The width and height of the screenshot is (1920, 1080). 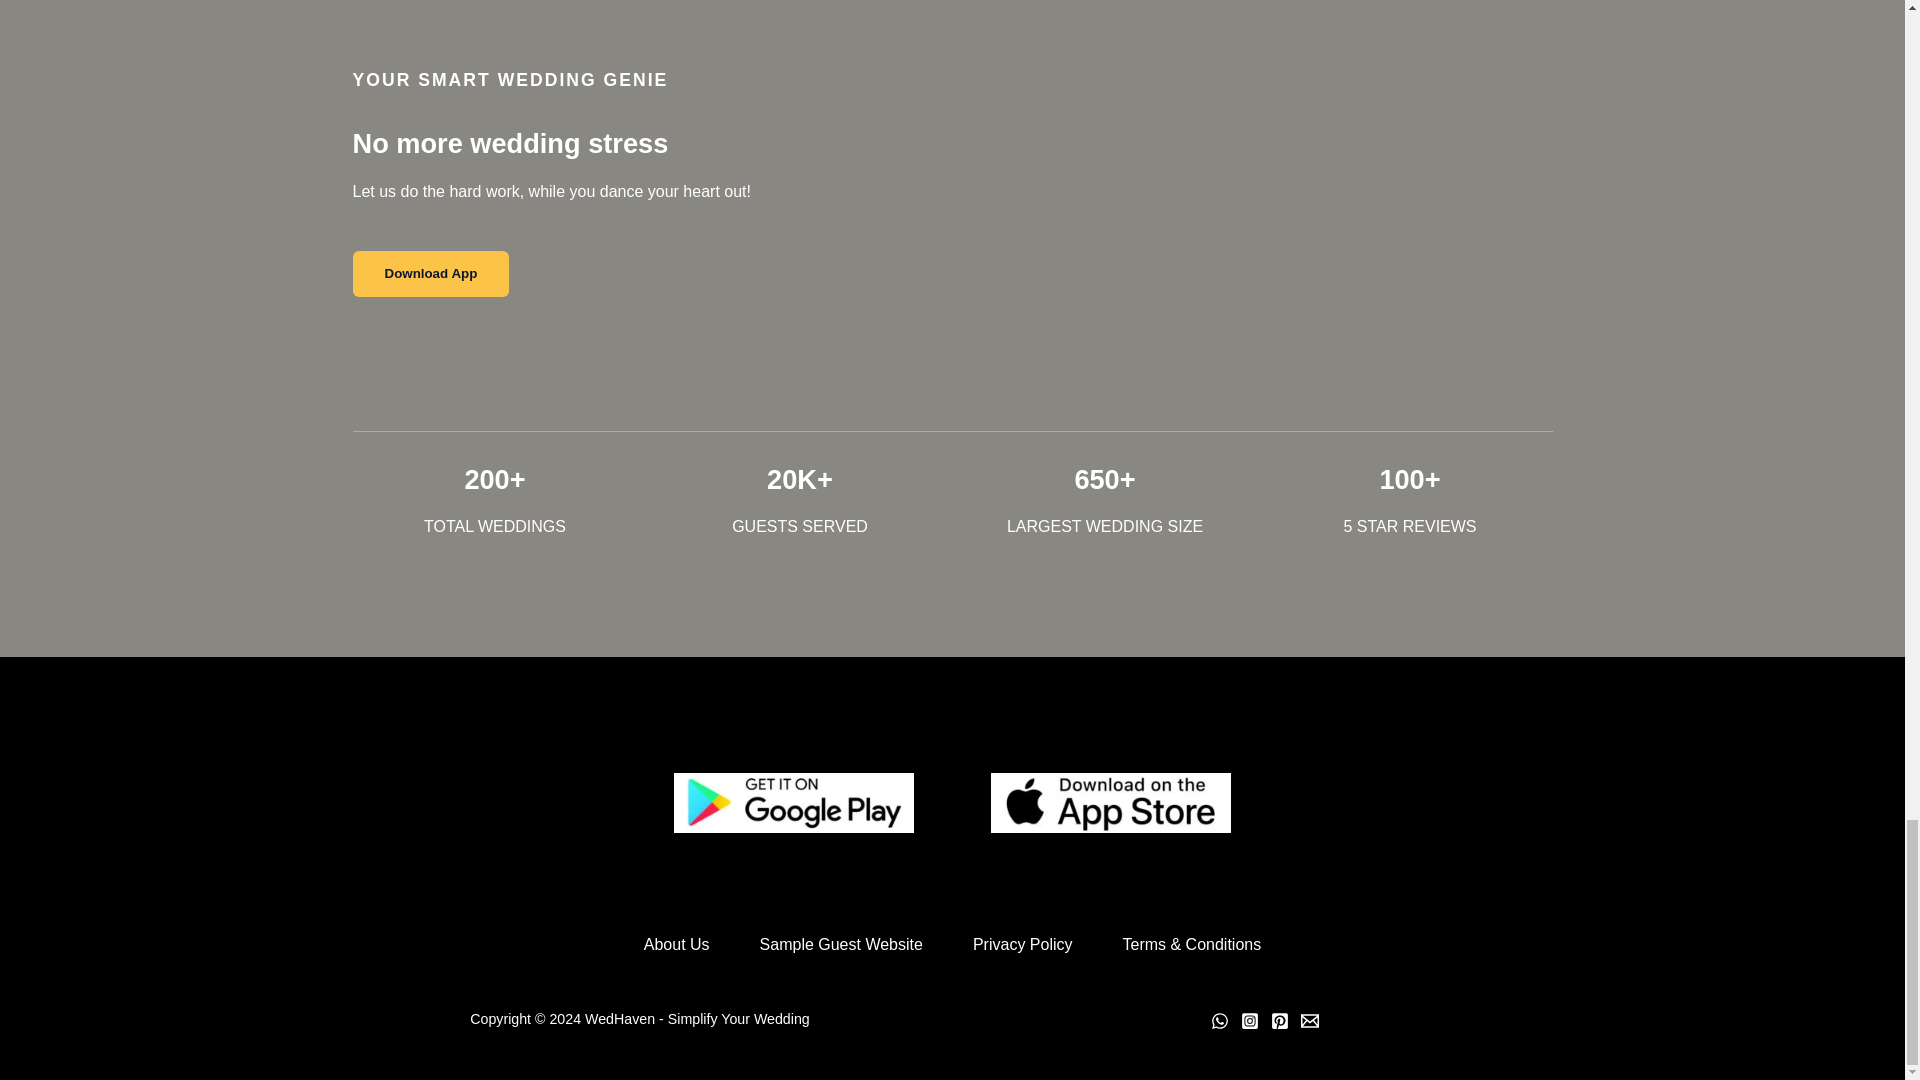 I want to click on Download App, so click(x=430, y=272).